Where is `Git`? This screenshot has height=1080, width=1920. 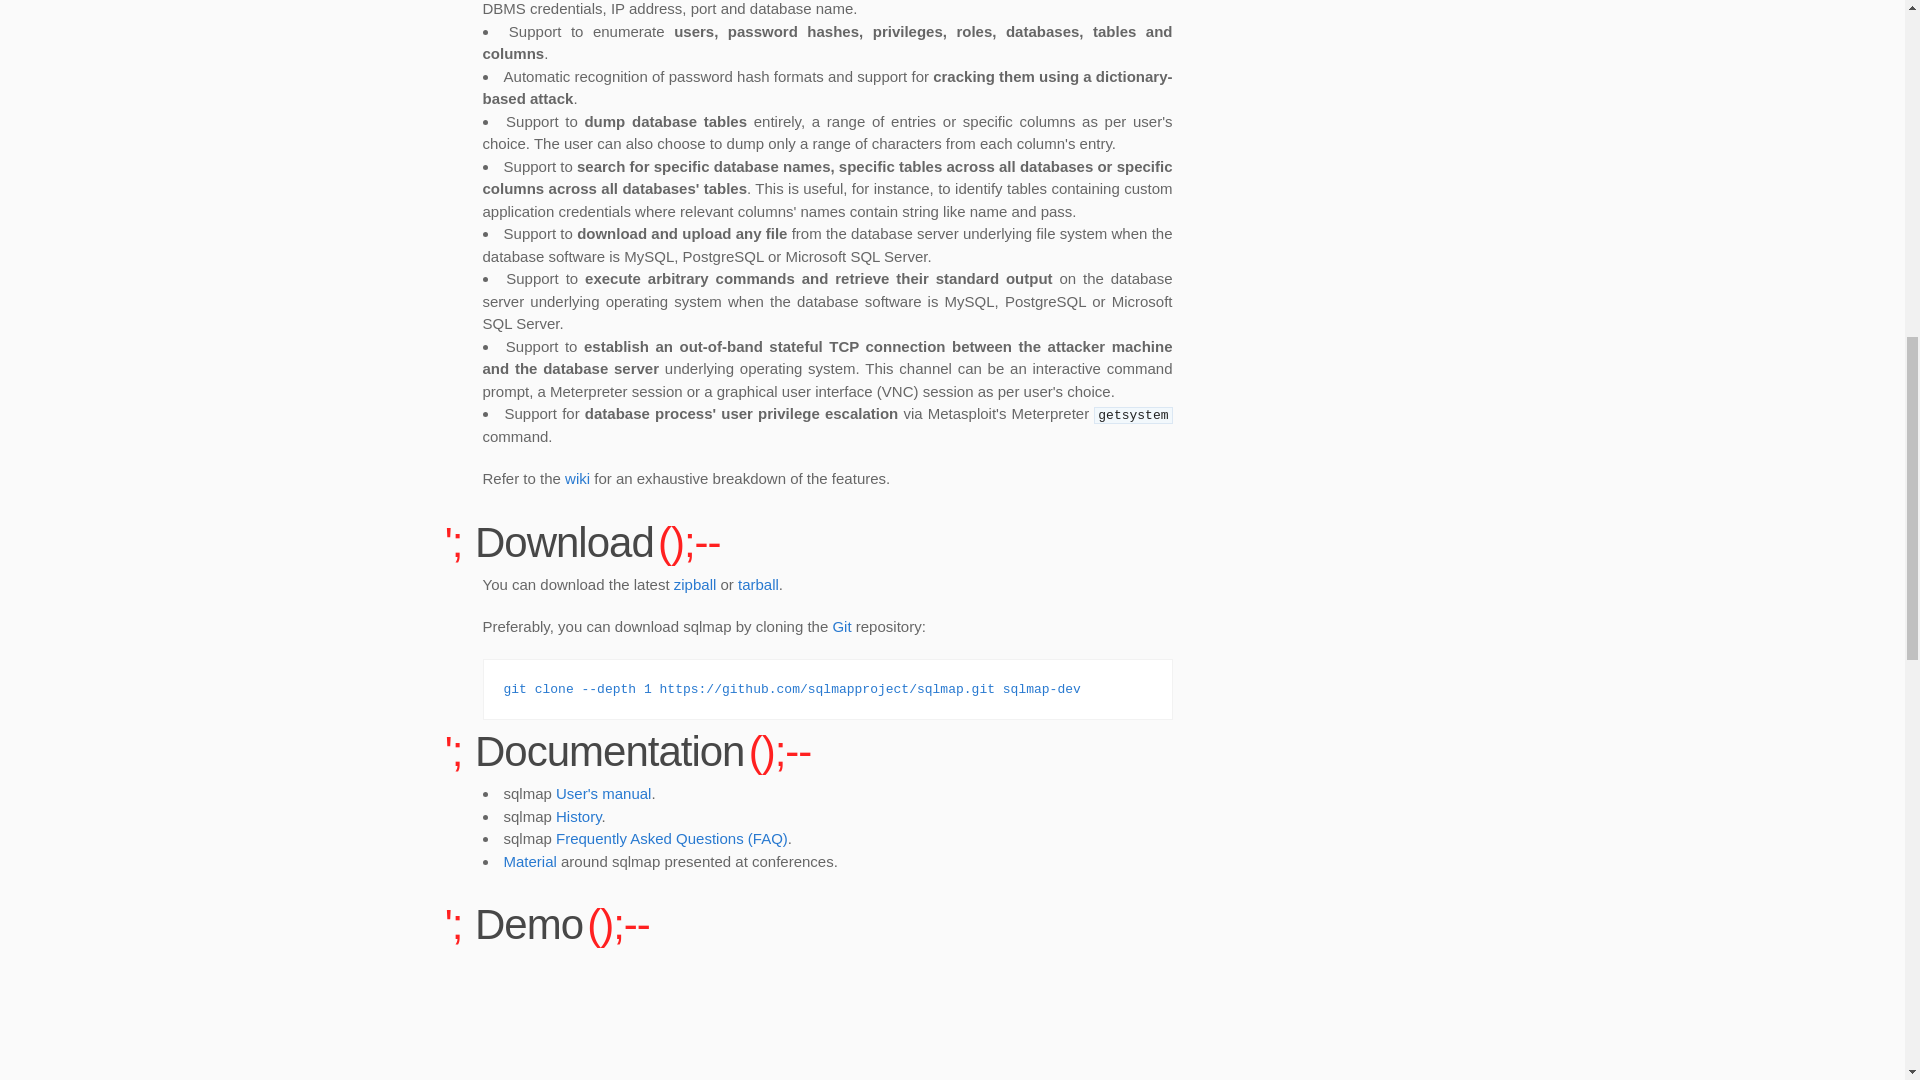 Git is located at coordinates (840, 626).